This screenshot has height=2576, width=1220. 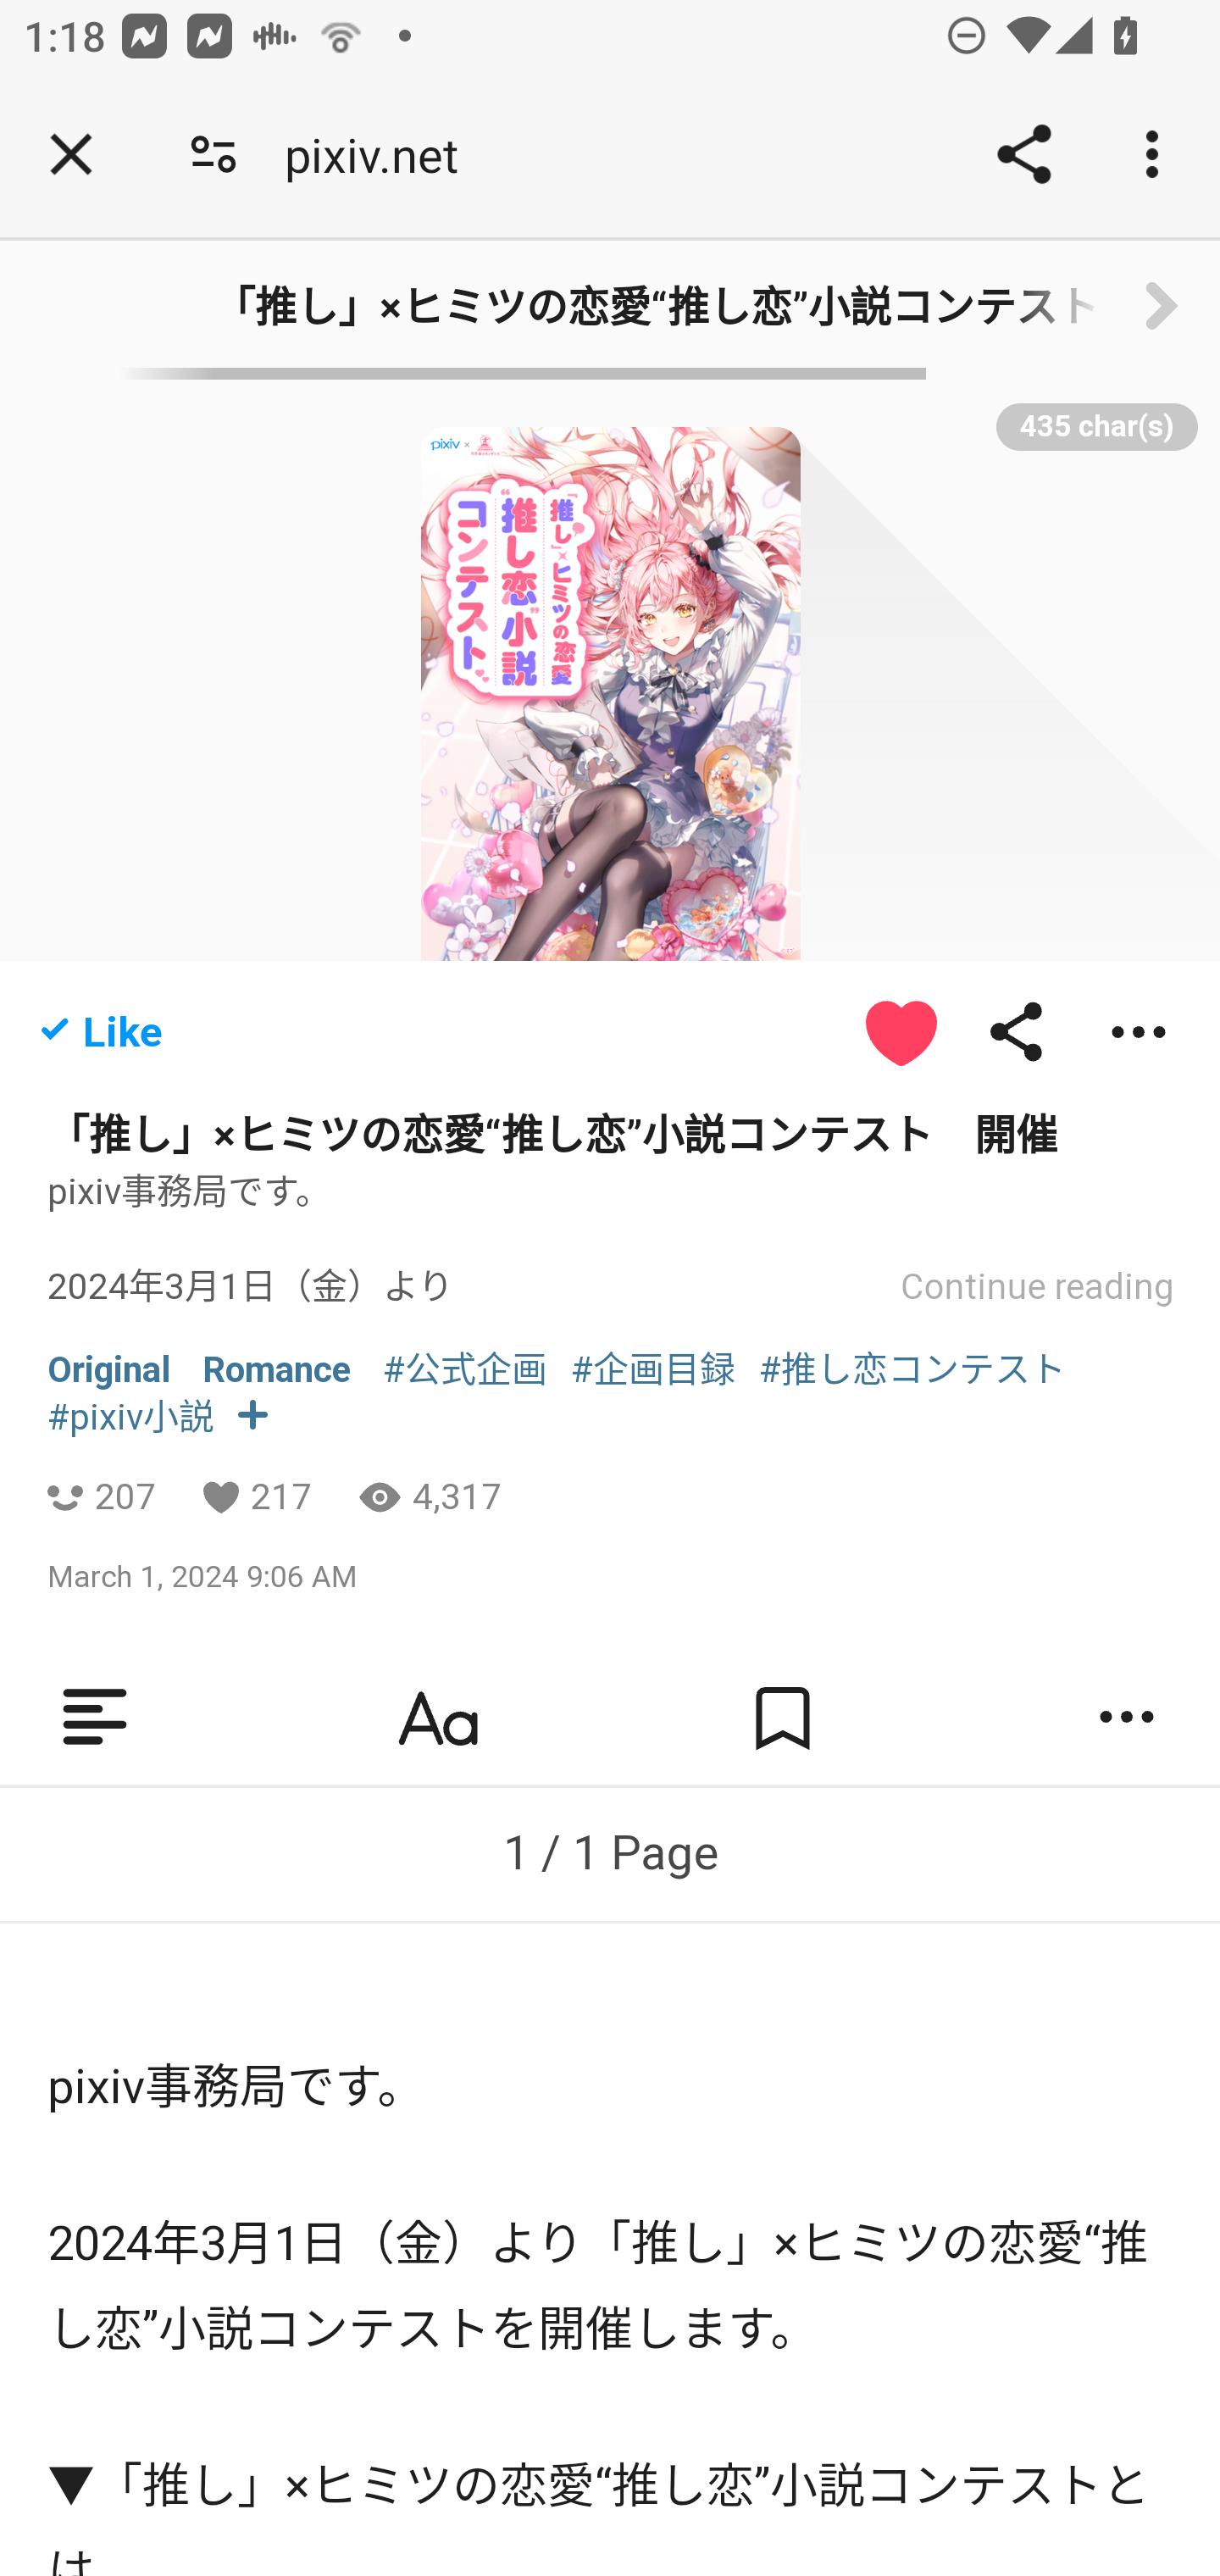 What do you see at coordinates (913, 1371) in the screenshot?
I see `#推し恋コンテスト # 推し恋コンテスト` at bounding box center [913, 1371].